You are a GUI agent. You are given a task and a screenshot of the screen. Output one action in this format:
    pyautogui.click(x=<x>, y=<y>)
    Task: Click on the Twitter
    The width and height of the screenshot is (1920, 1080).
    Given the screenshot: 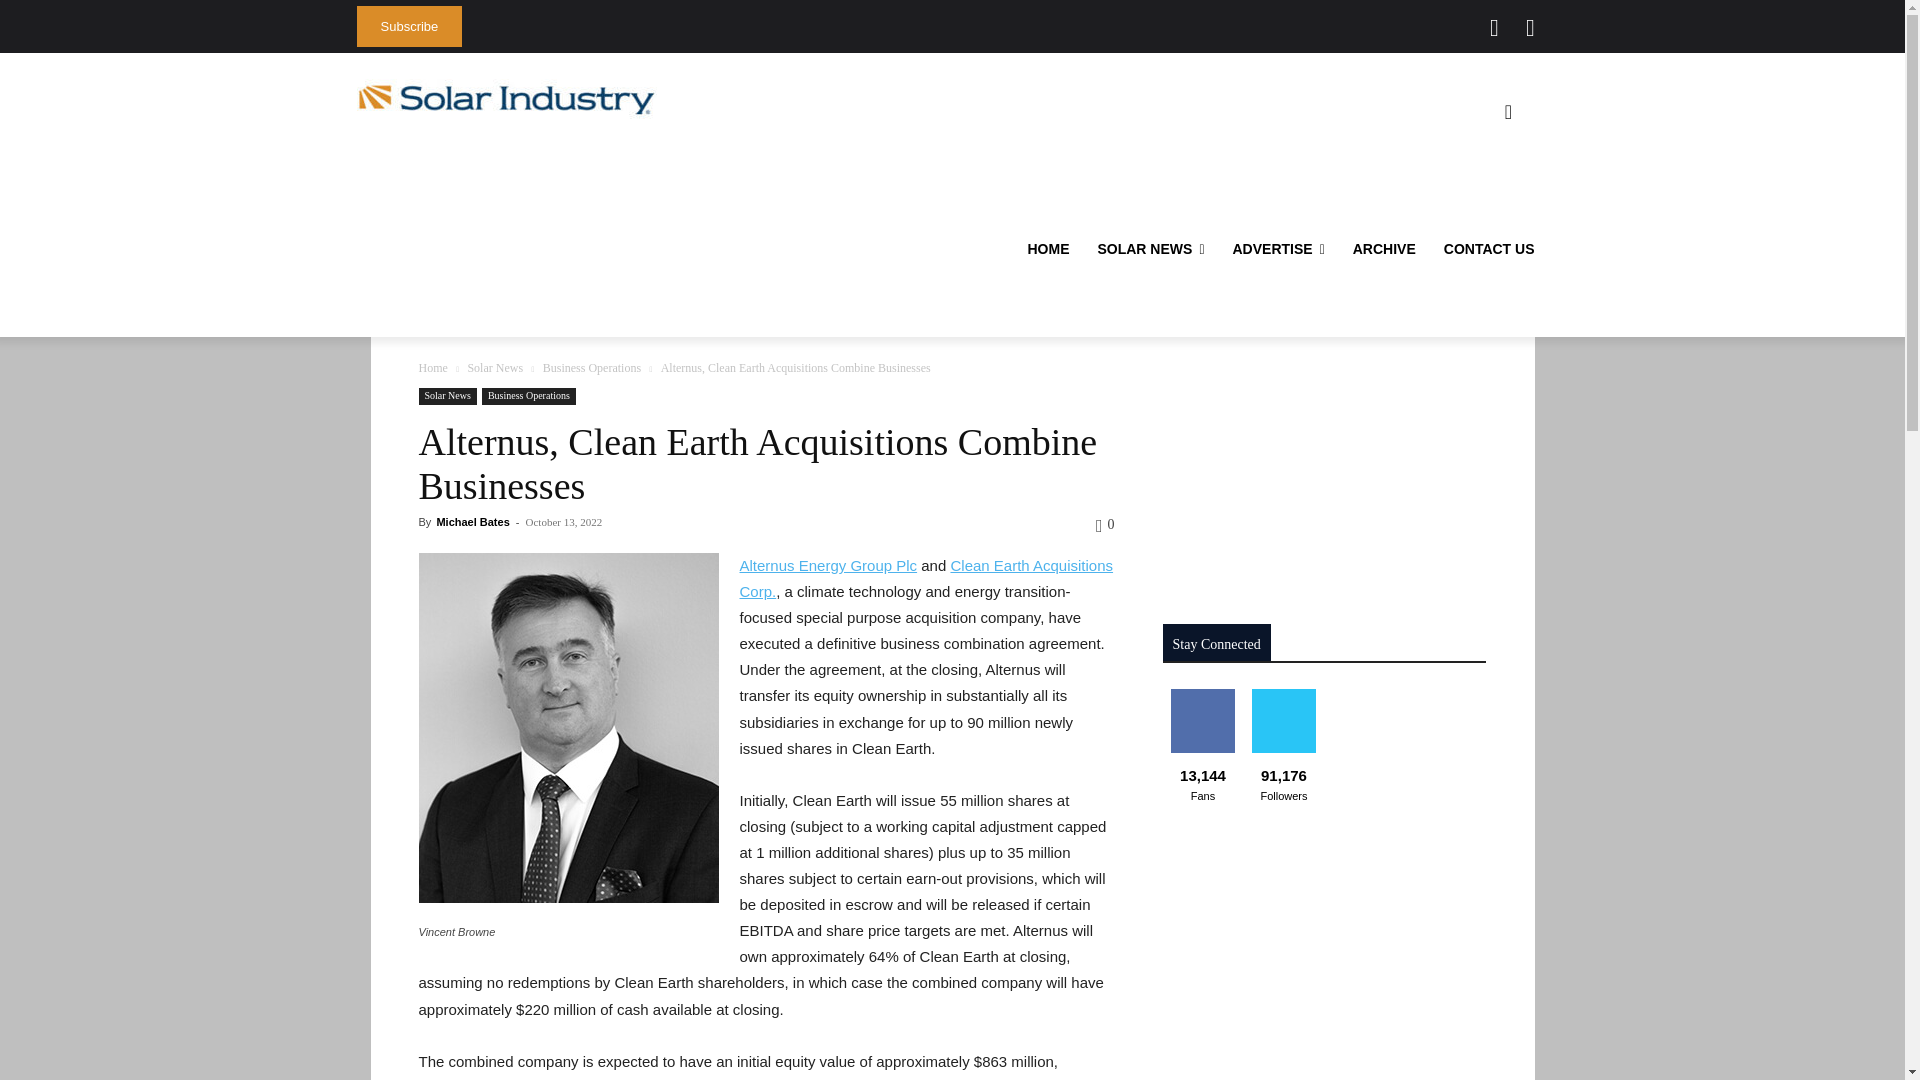 What is the action you would take?
    pyautogui.click(x=1494, y=28)
    